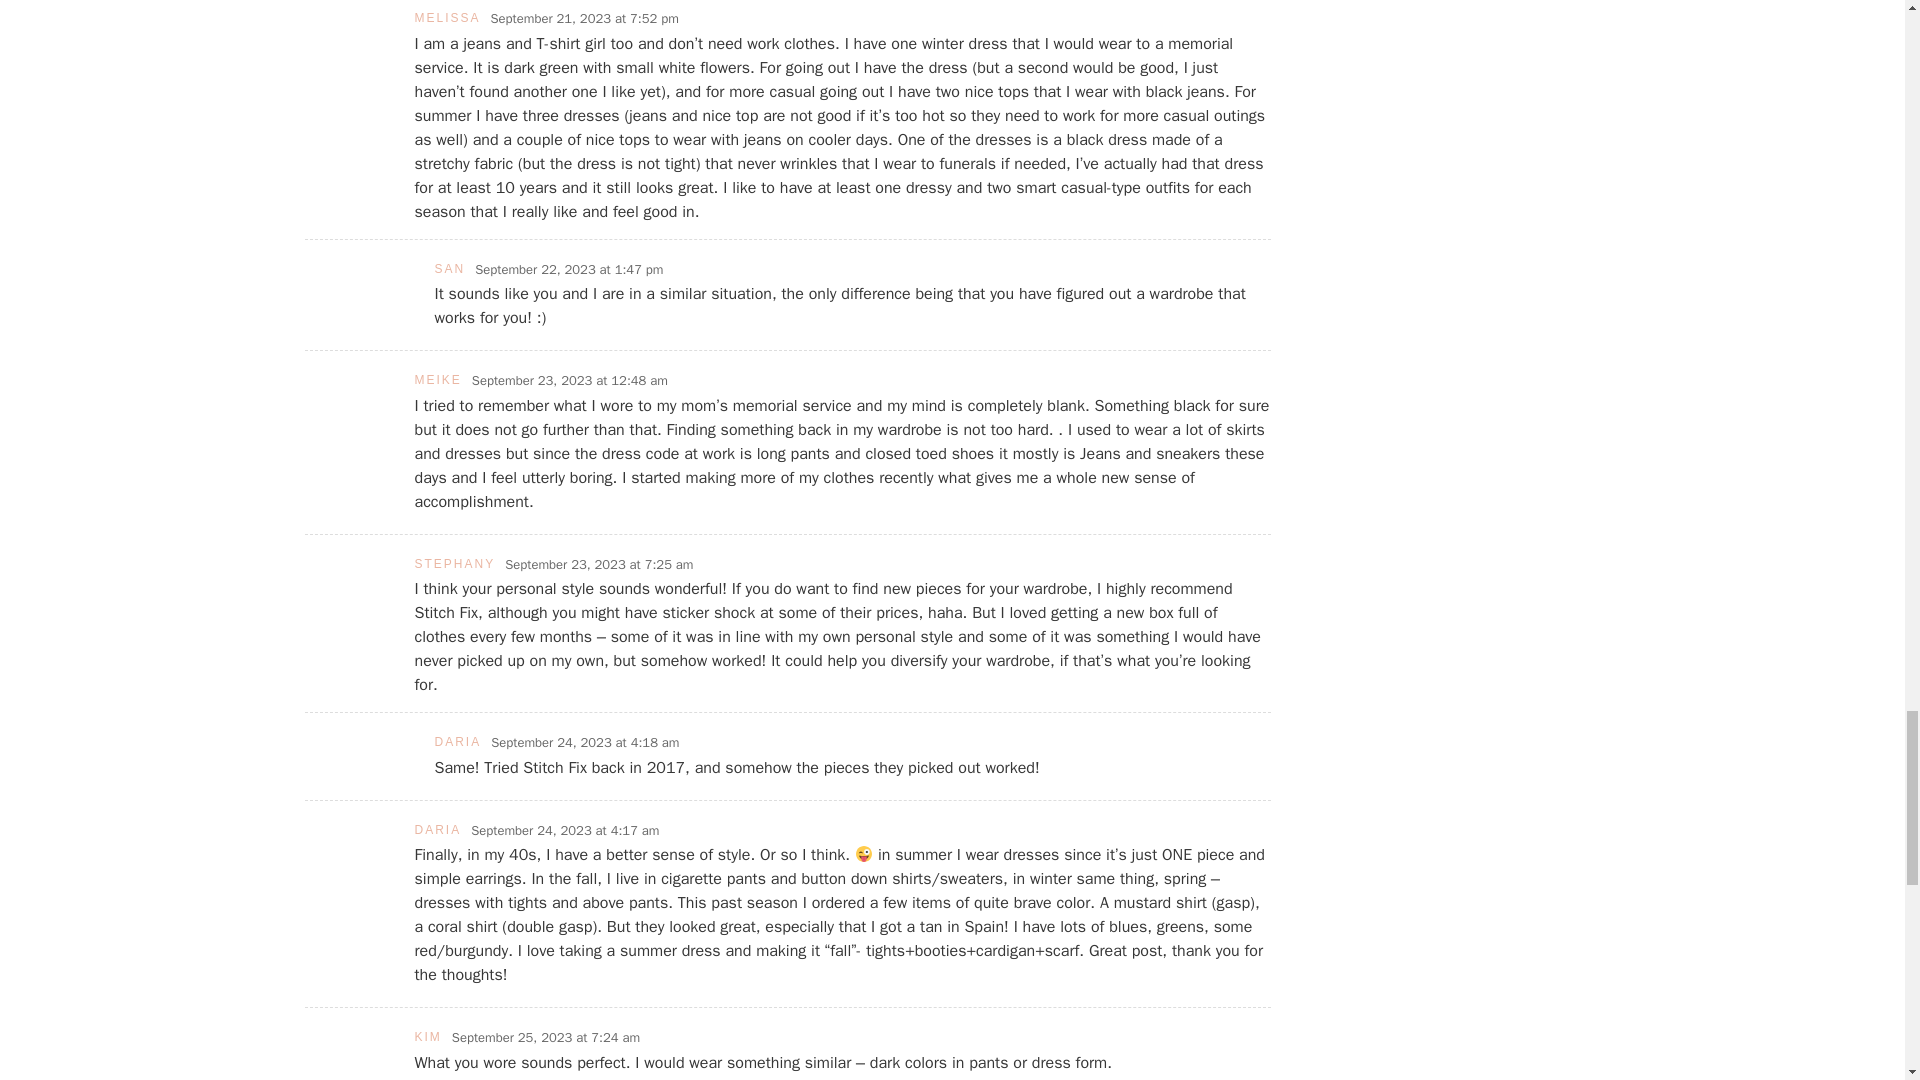 The height and width of the screenshot is (1080, 1920). I want to click on SAN, so click(448, 269).